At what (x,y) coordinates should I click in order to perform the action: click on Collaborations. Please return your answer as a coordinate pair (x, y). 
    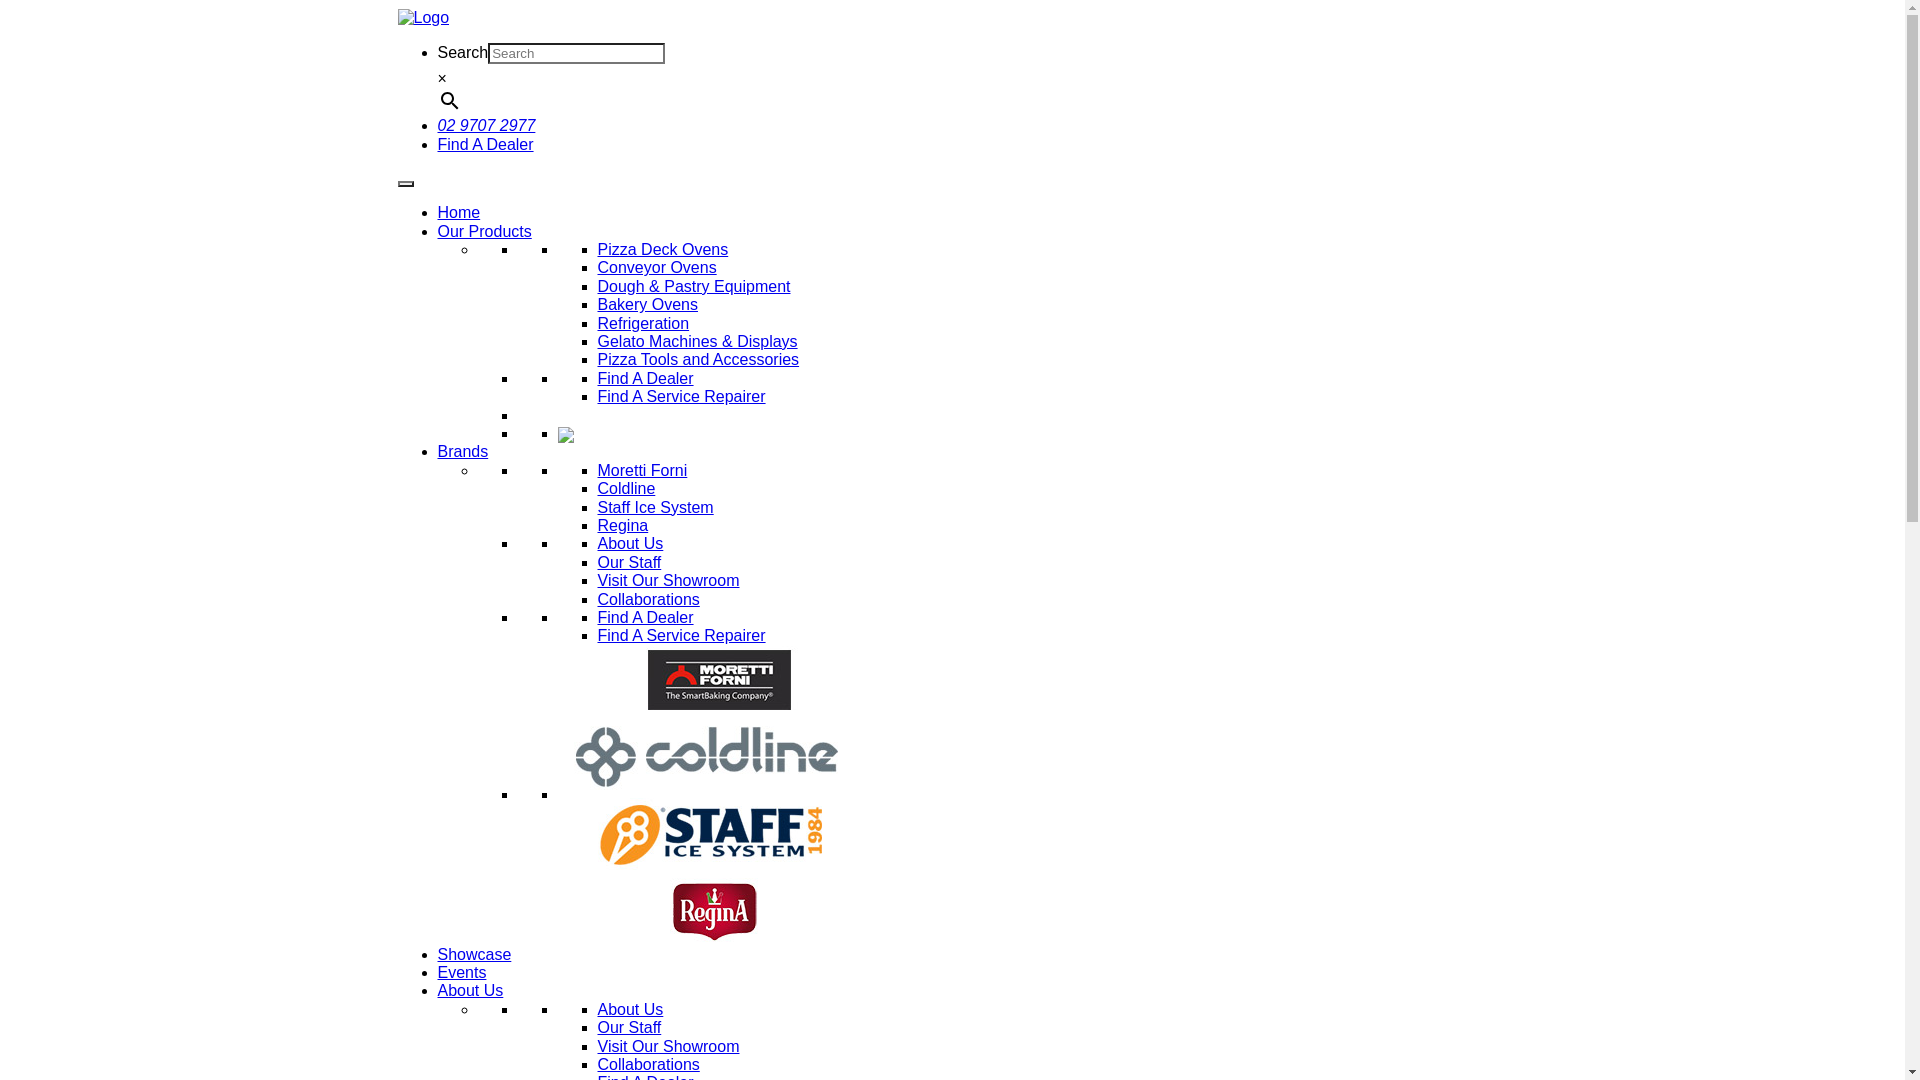
    Looking at the image, I should click on (649, 598).